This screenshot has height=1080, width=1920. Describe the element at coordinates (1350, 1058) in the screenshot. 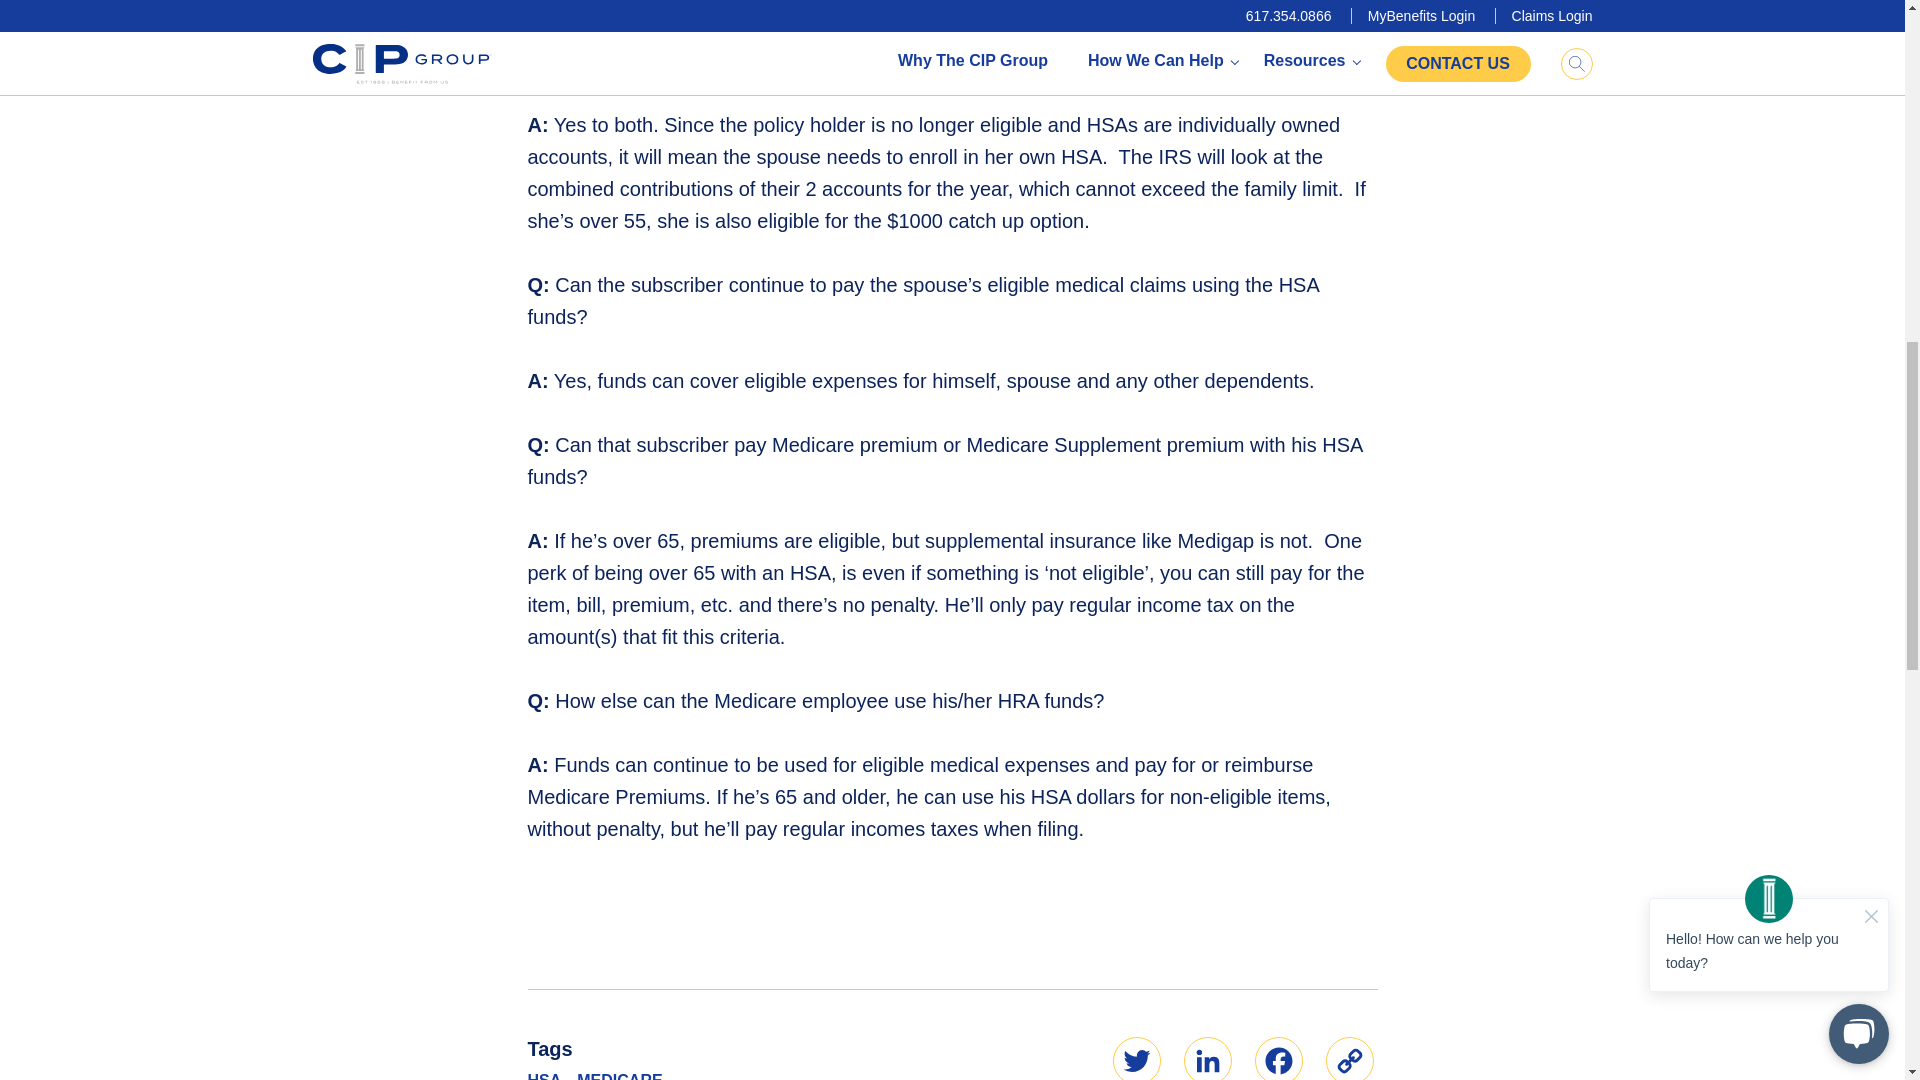

I see `Copy Link` at that location.